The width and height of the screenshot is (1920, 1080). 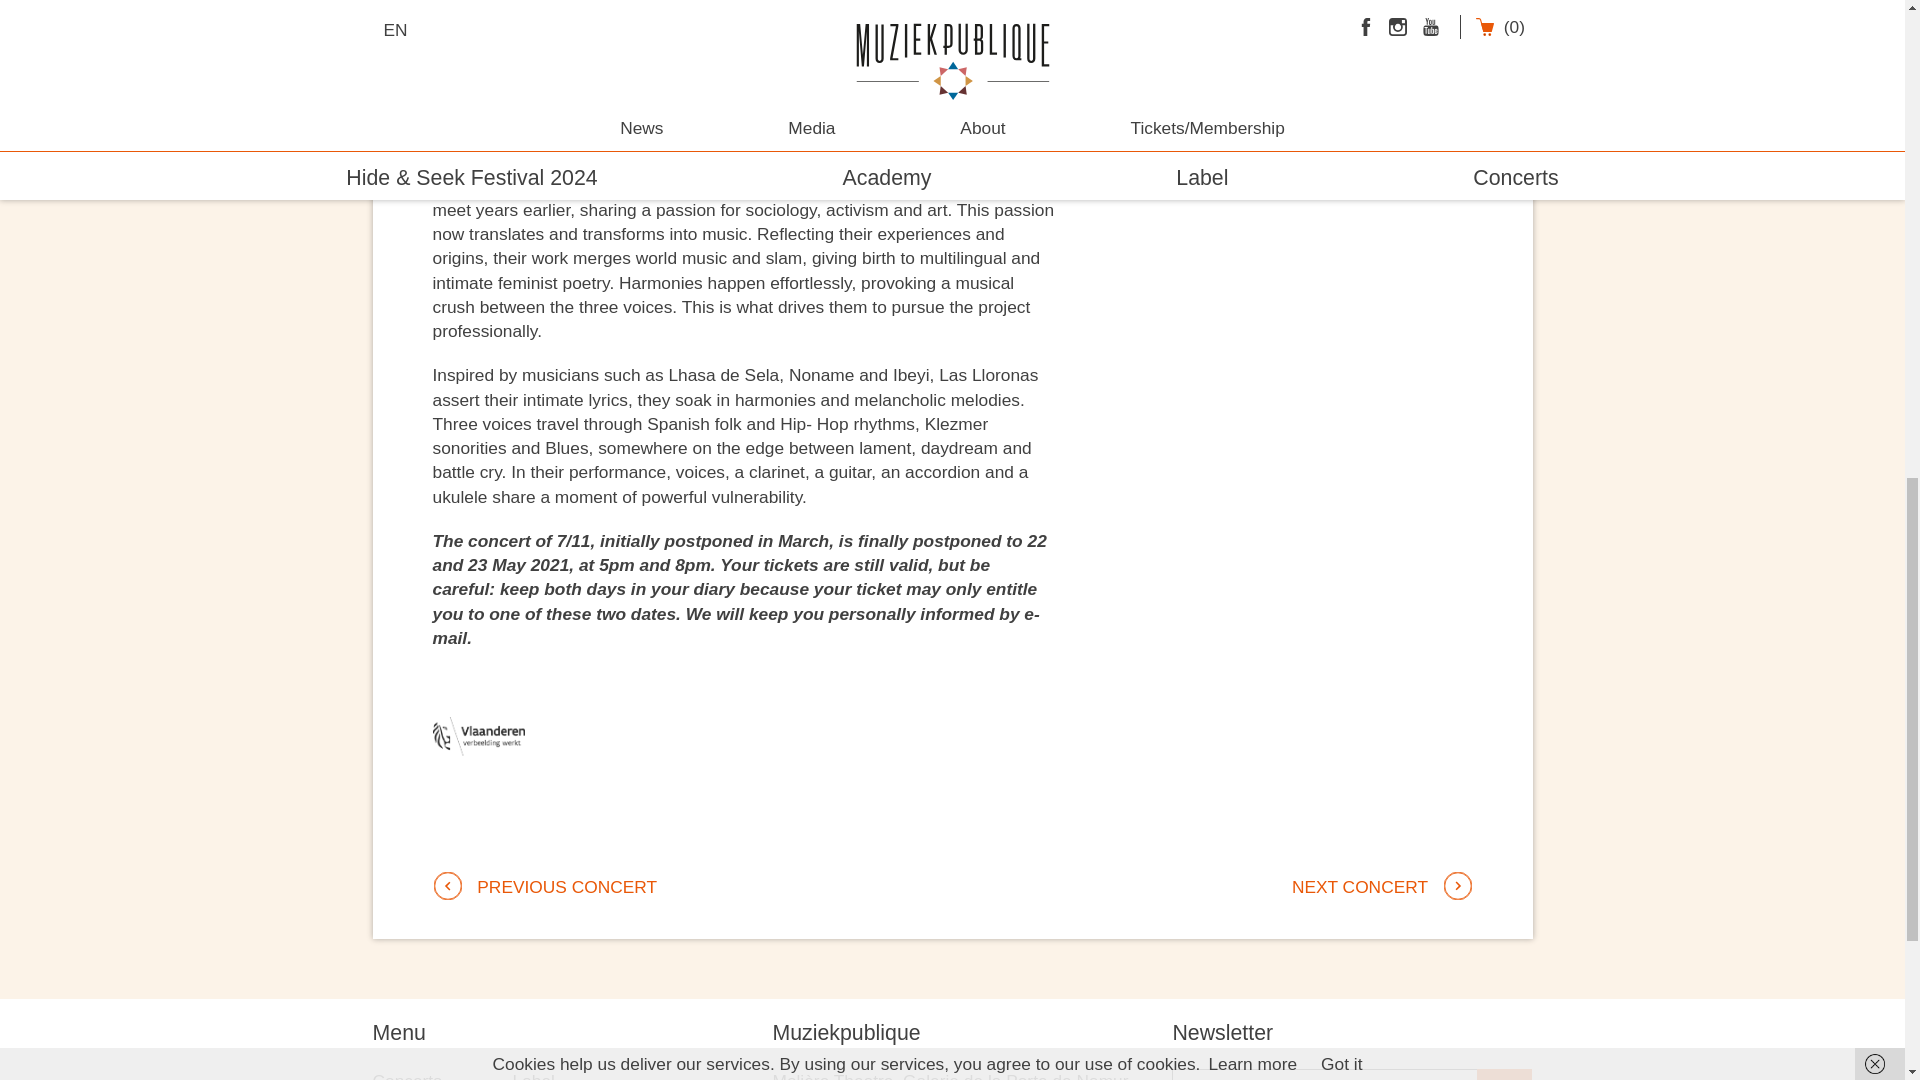 I want to click on Ok, so click(x=1504, y=1074).